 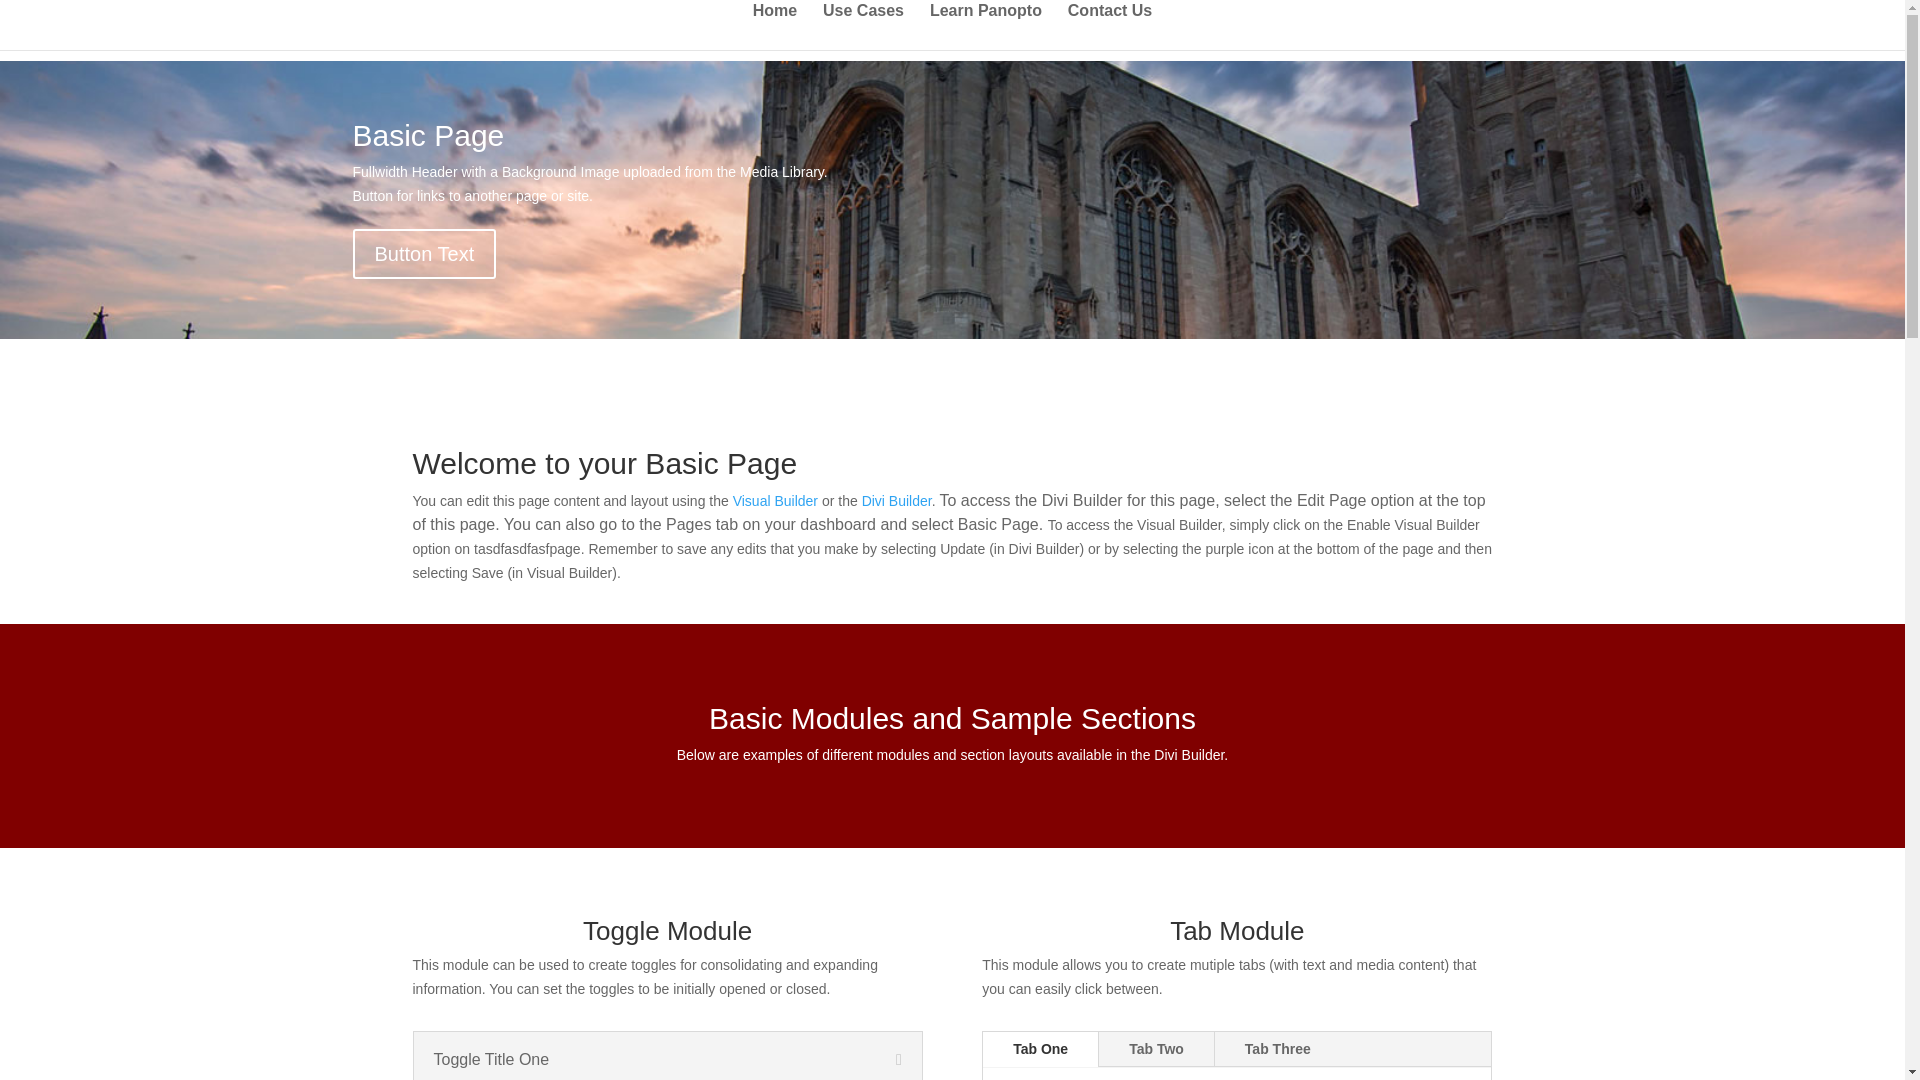 I want to click on Divi Builder, so click(x=896, y=500).